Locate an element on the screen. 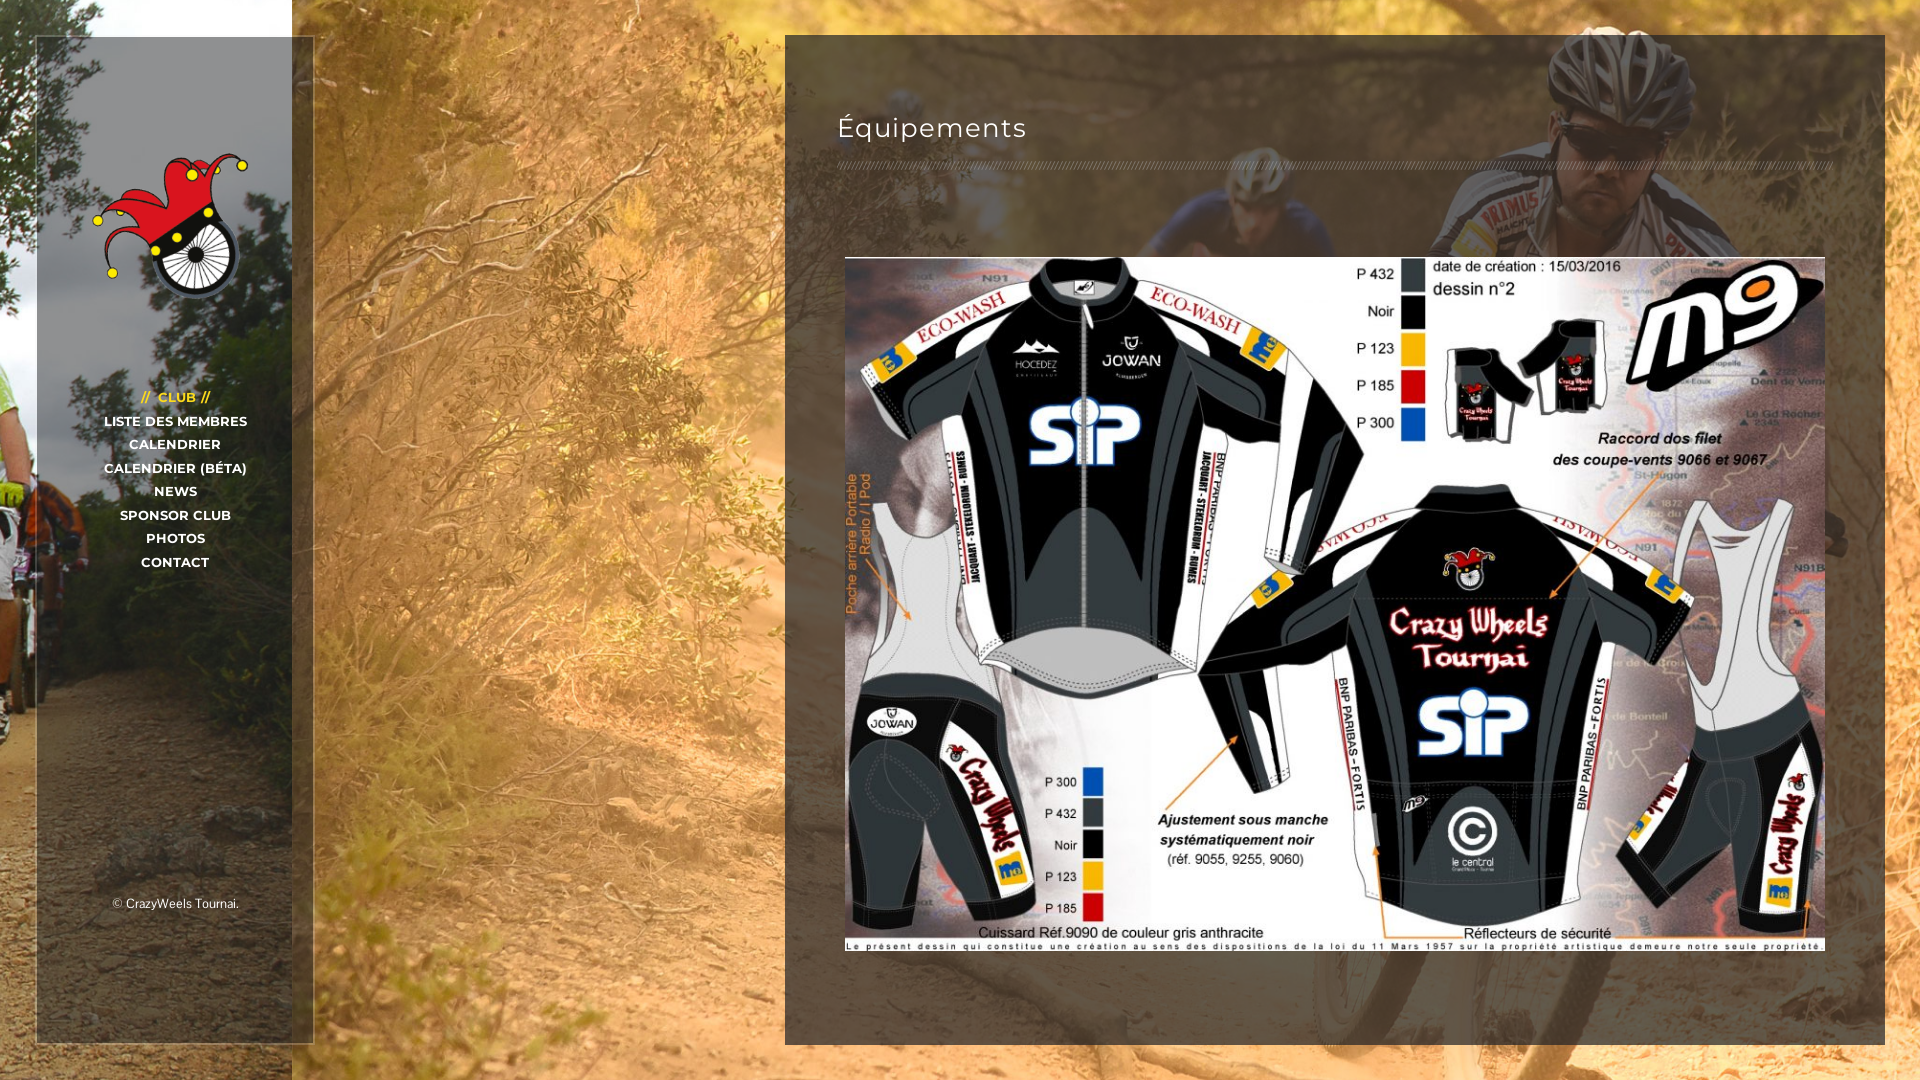 This screenshot has height=1080, width=1920. NEWS is located at coordinates (176, 491).